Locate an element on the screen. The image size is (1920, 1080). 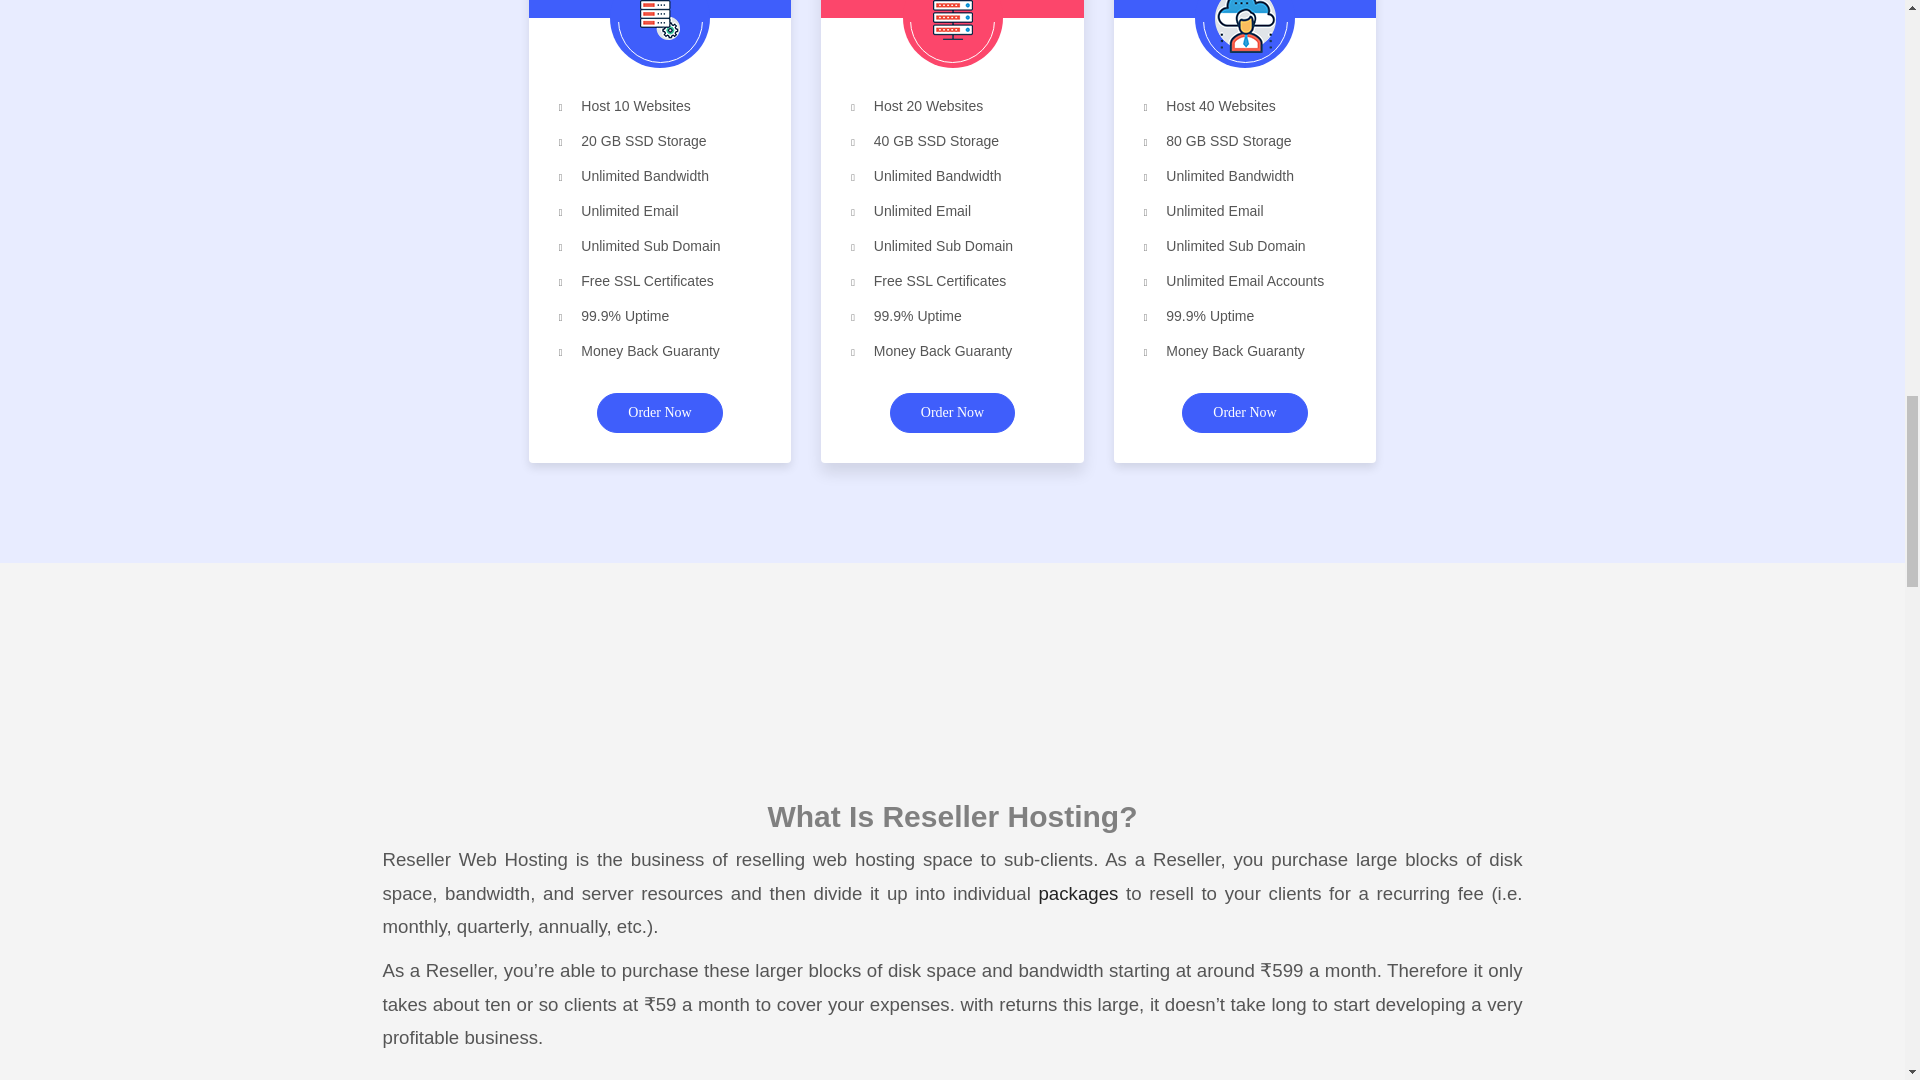
Order Now is located at coordinates (952, 413).